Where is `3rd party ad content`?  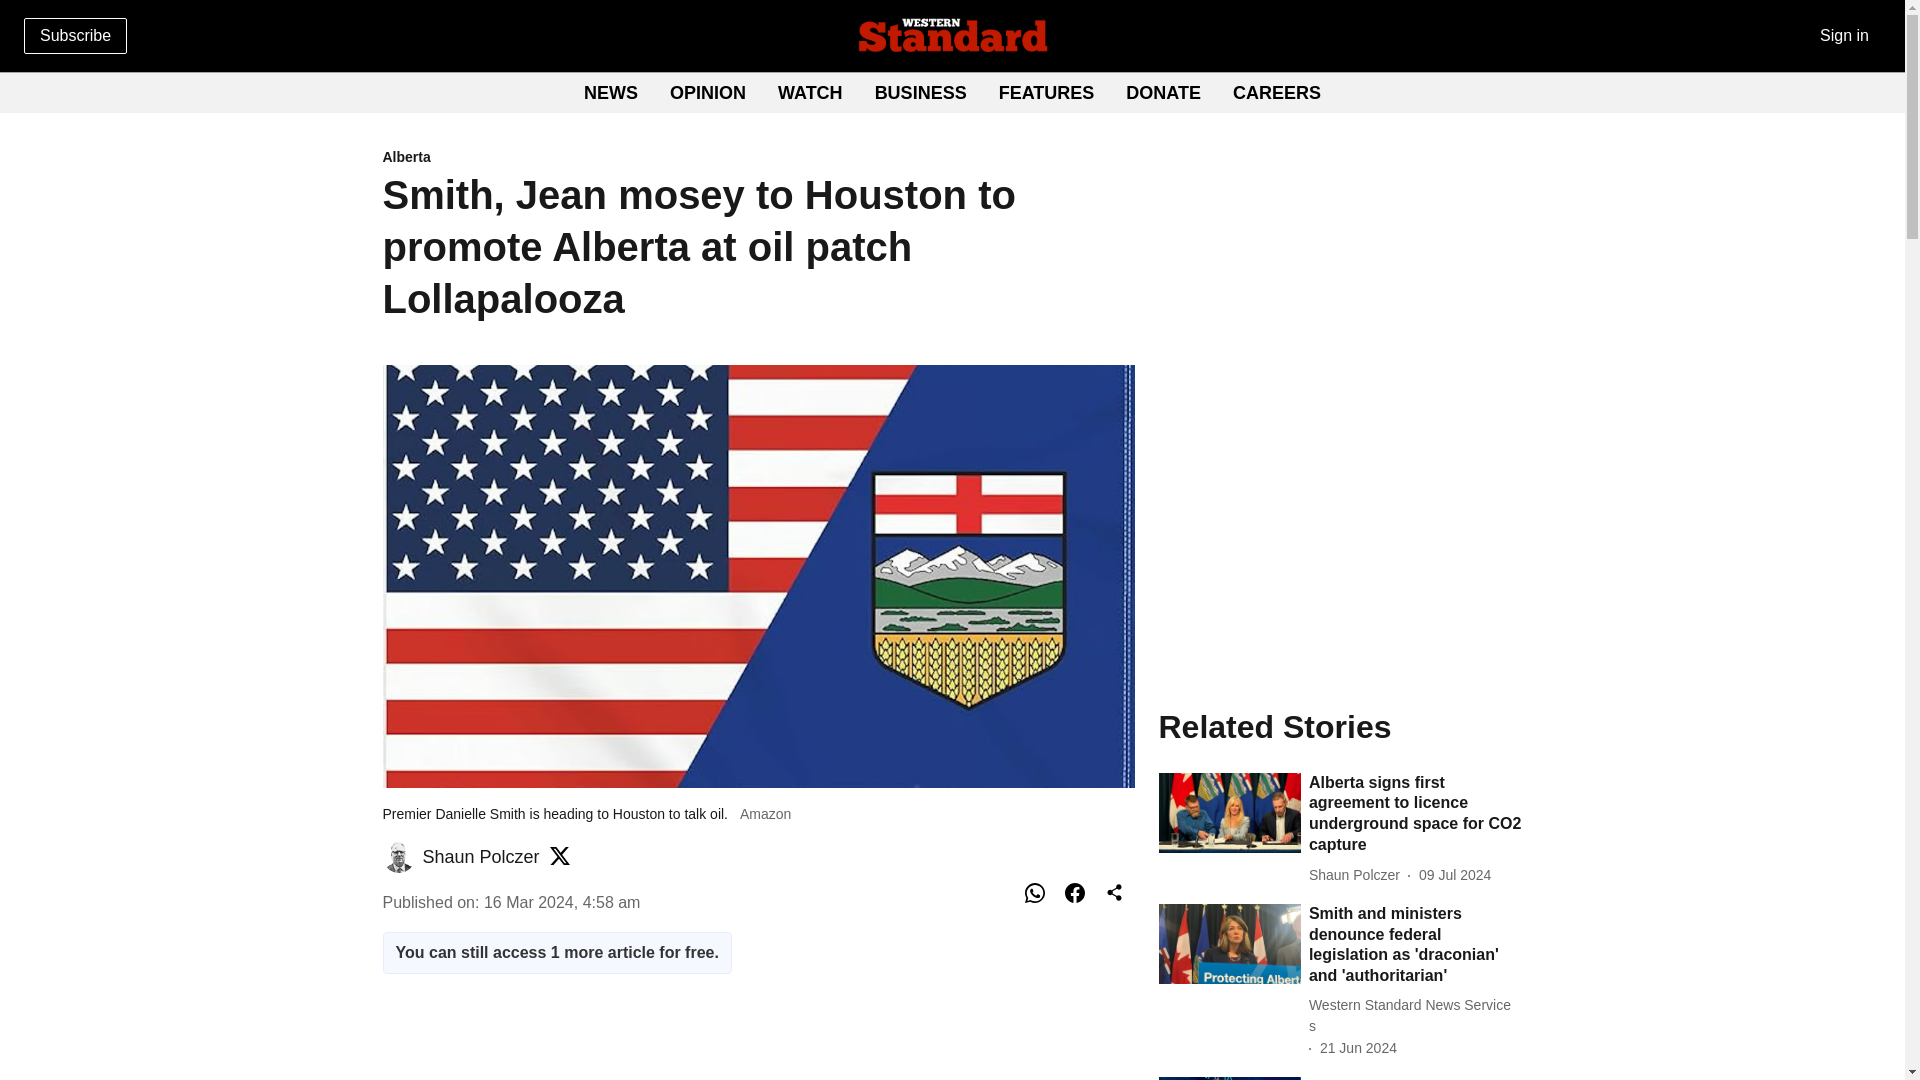 3rd party ad content is located at coordinates (921, 92).